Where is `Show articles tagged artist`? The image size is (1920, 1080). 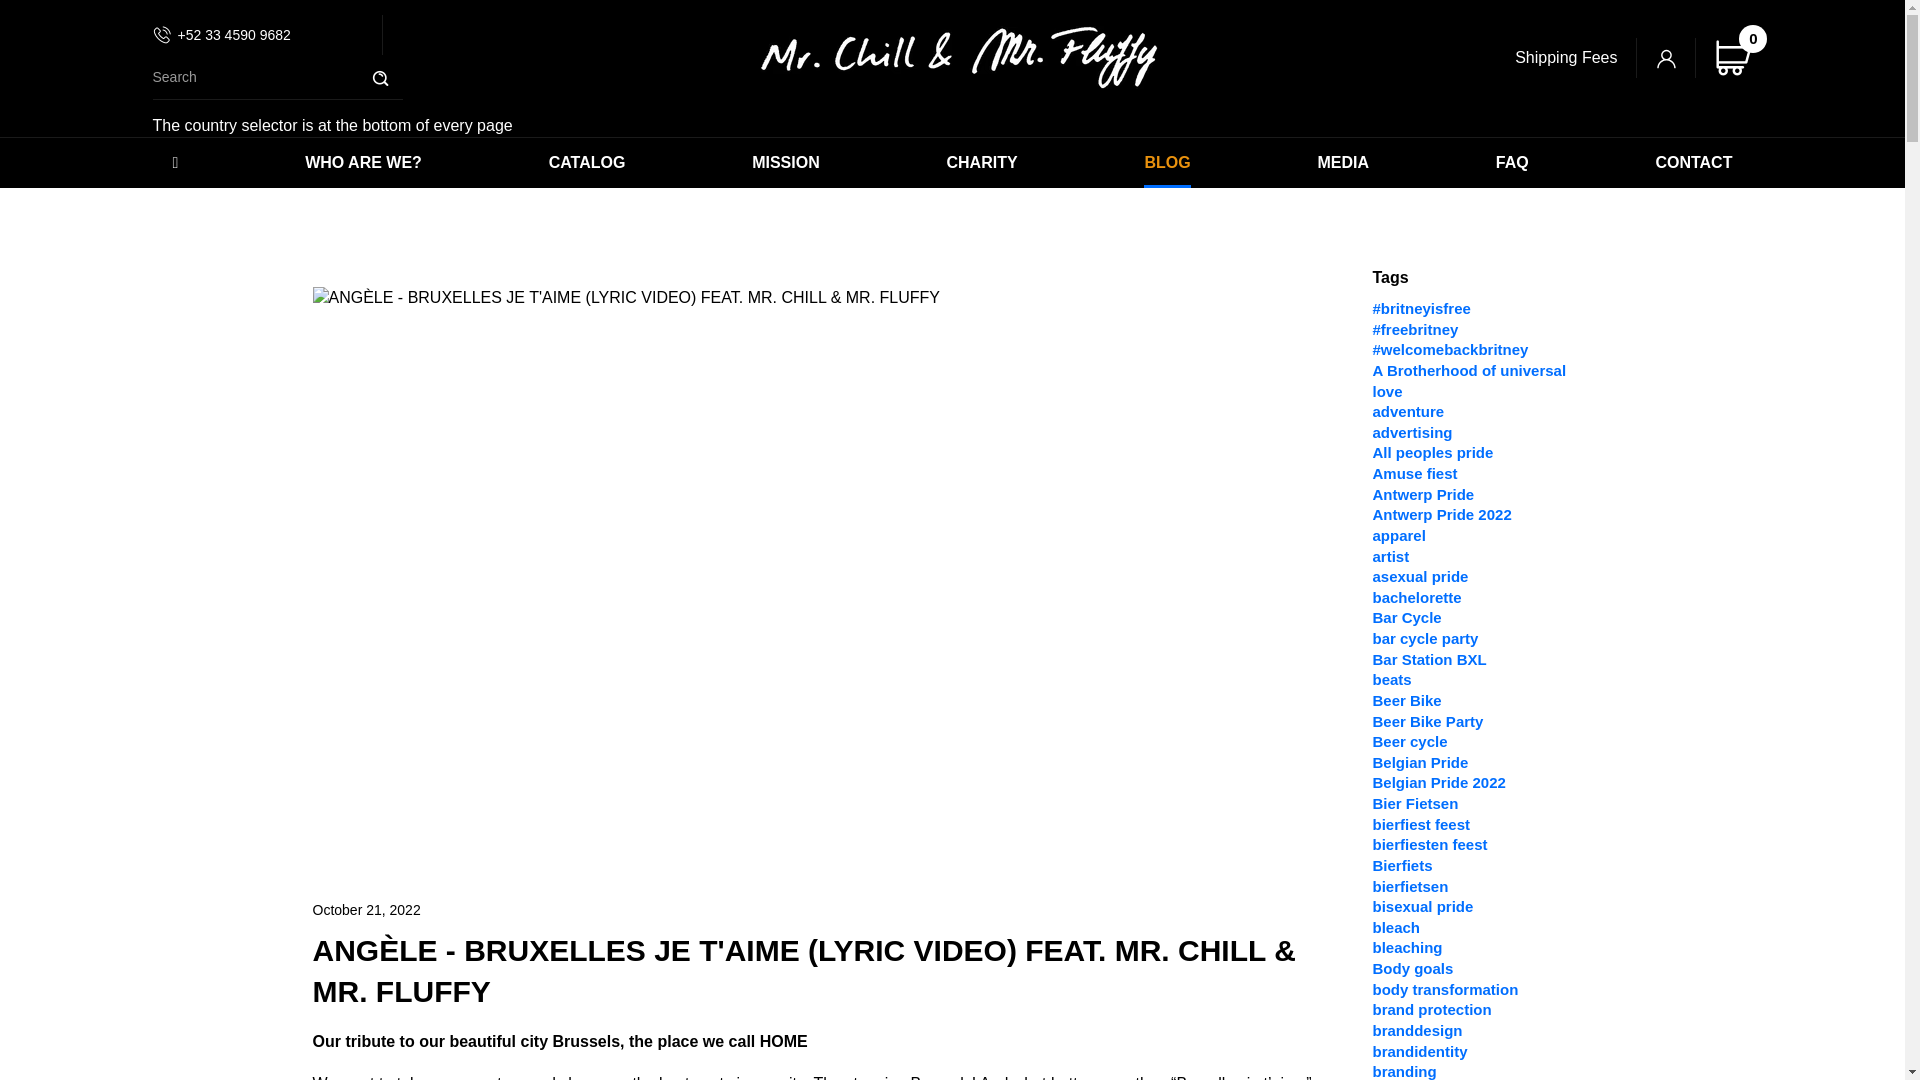 Show articles tagged artist is located at coordinates (1390, 556).